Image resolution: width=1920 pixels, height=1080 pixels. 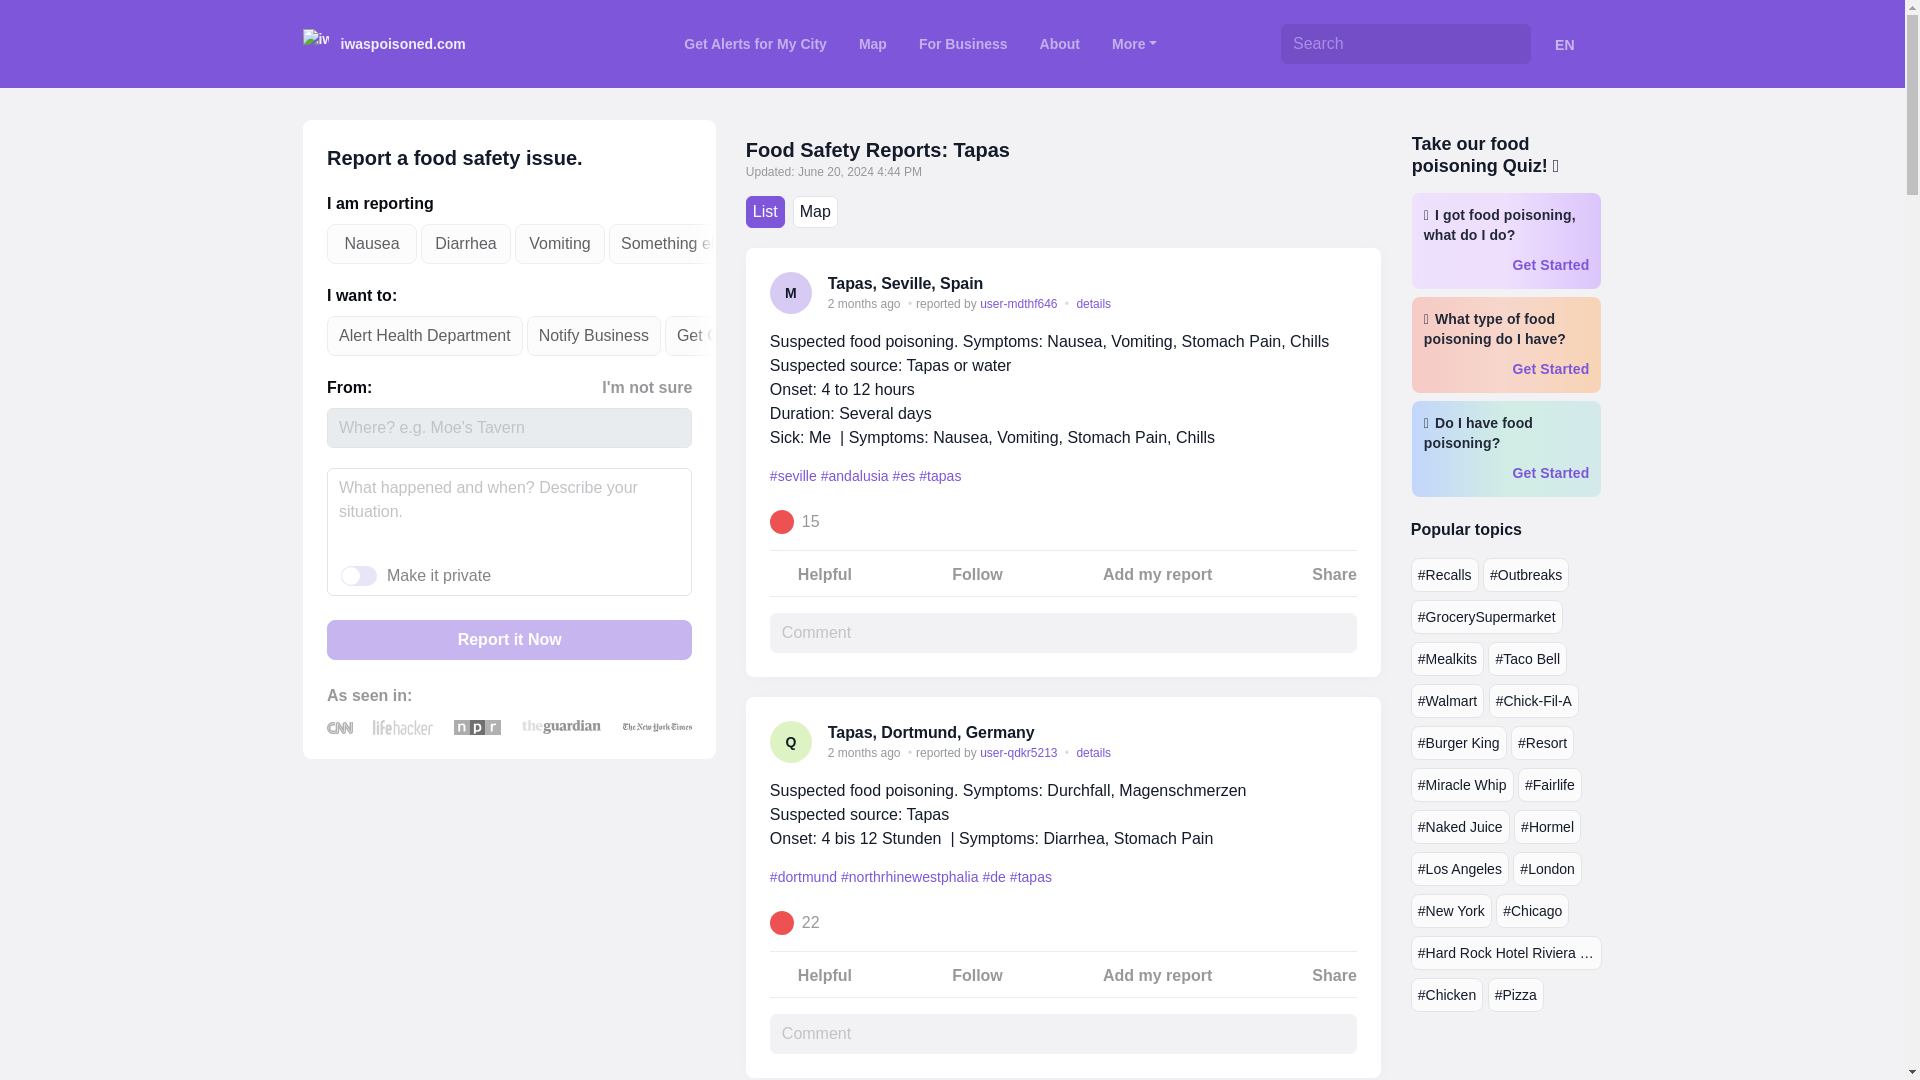 What do you see at coordinates (755, 43) in the screenshot?
I see `Get Alerts for My City` at bounding box center [755, 43].